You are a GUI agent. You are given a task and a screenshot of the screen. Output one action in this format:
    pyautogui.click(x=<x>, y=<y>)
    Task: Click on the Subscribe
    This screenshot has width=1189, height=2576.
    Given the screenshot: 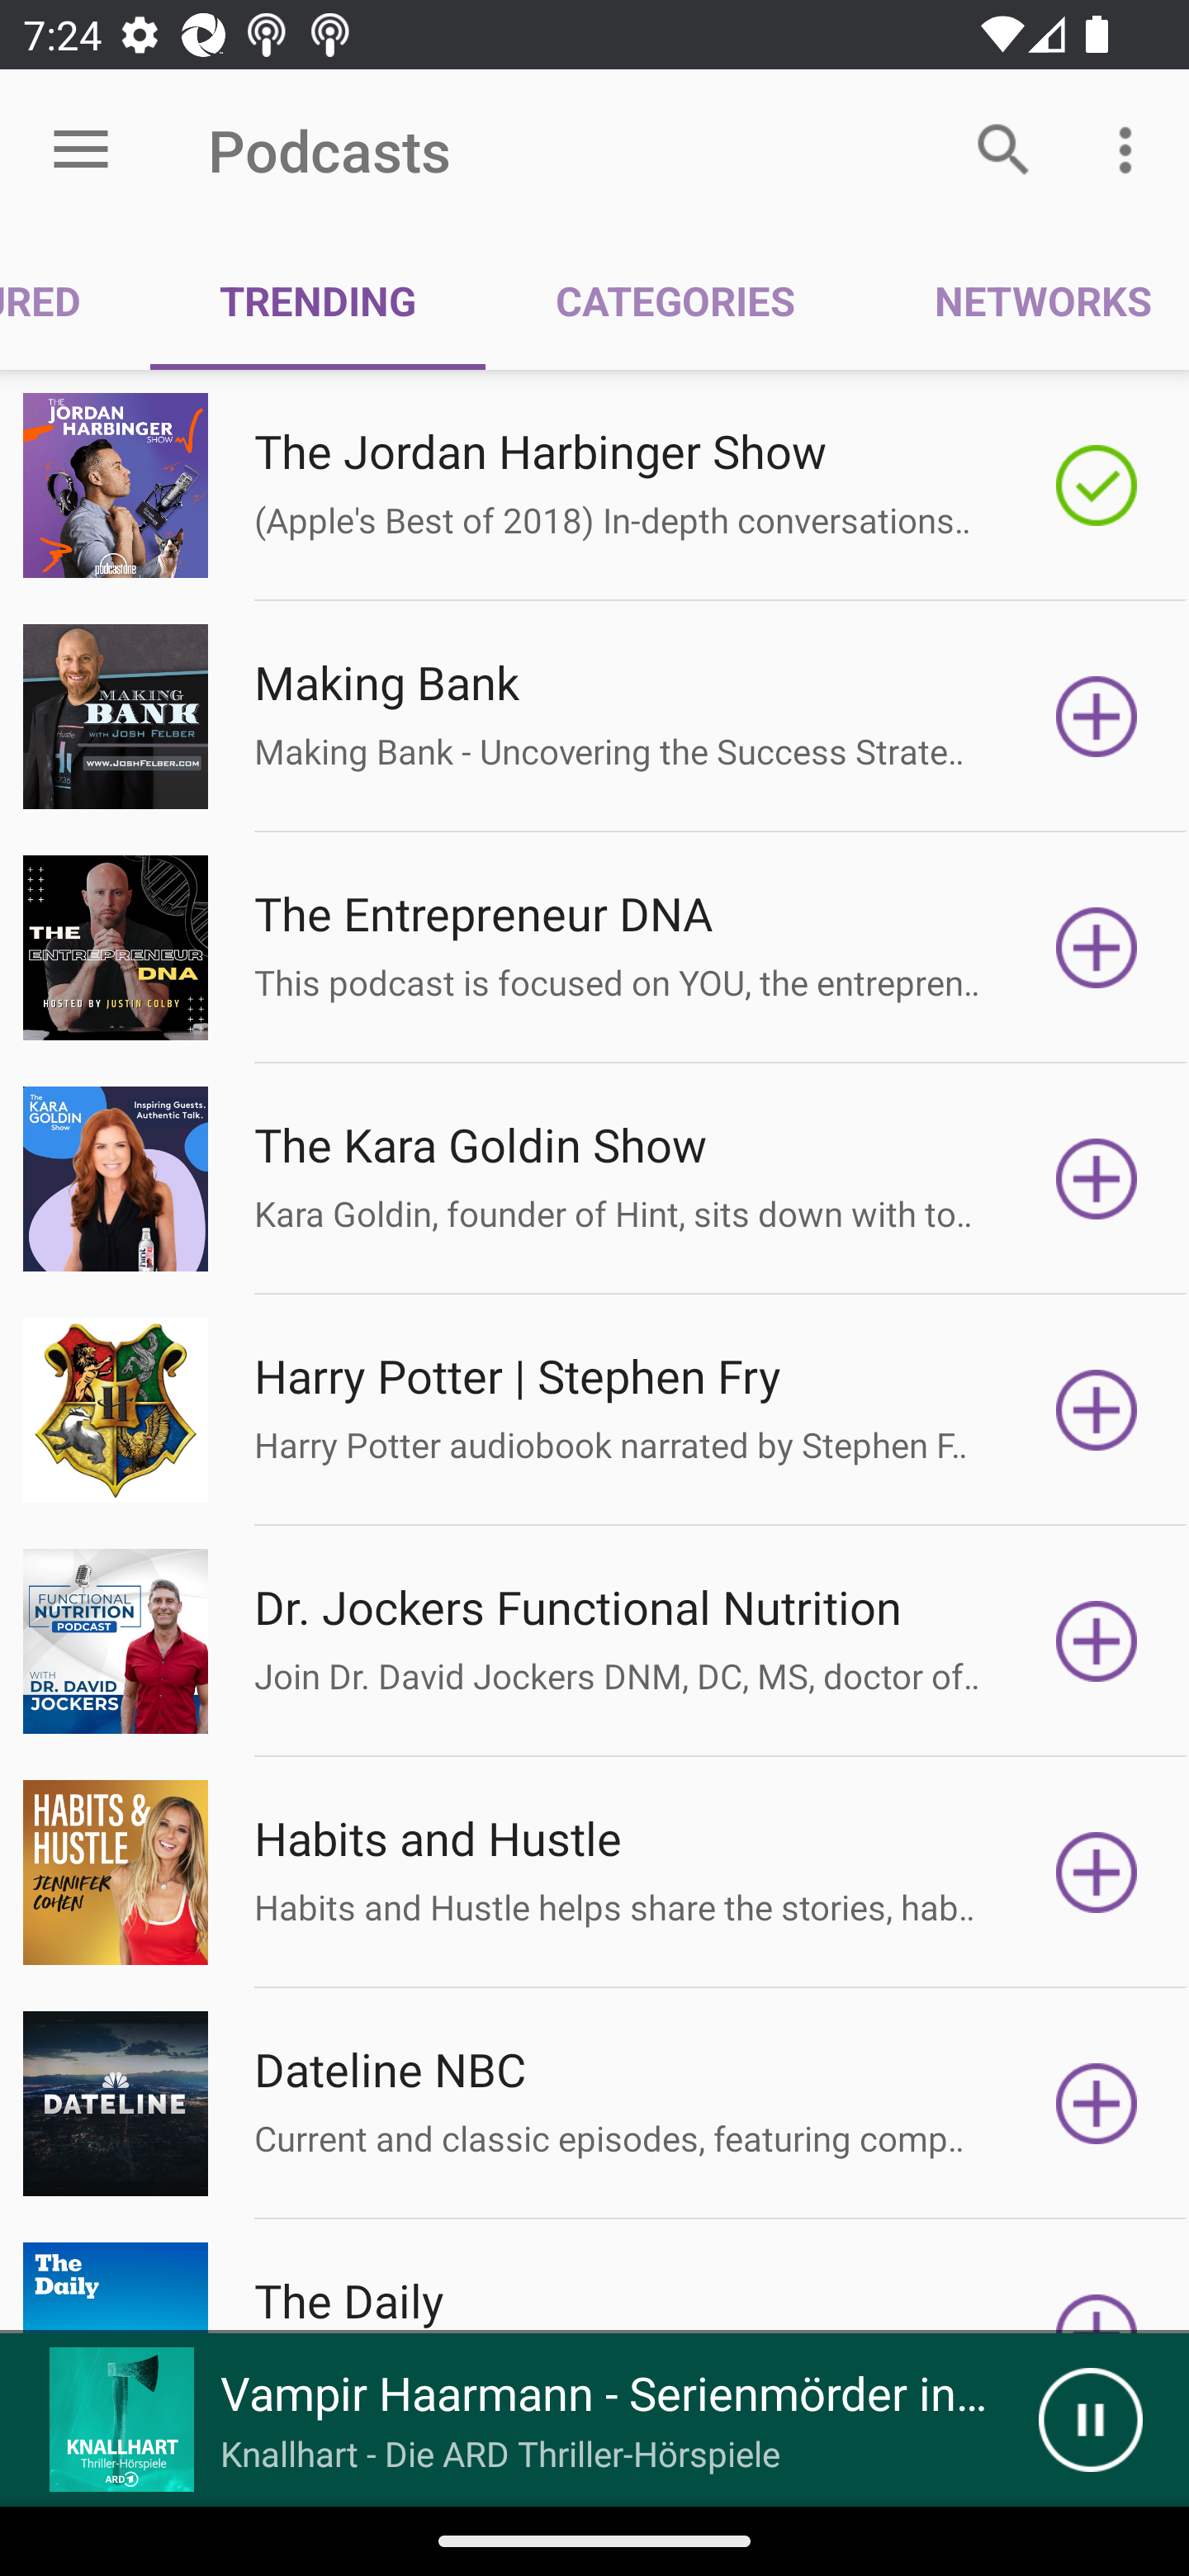 What is the action you would take?
    pyautogui.click(x=1097, y=716)
    